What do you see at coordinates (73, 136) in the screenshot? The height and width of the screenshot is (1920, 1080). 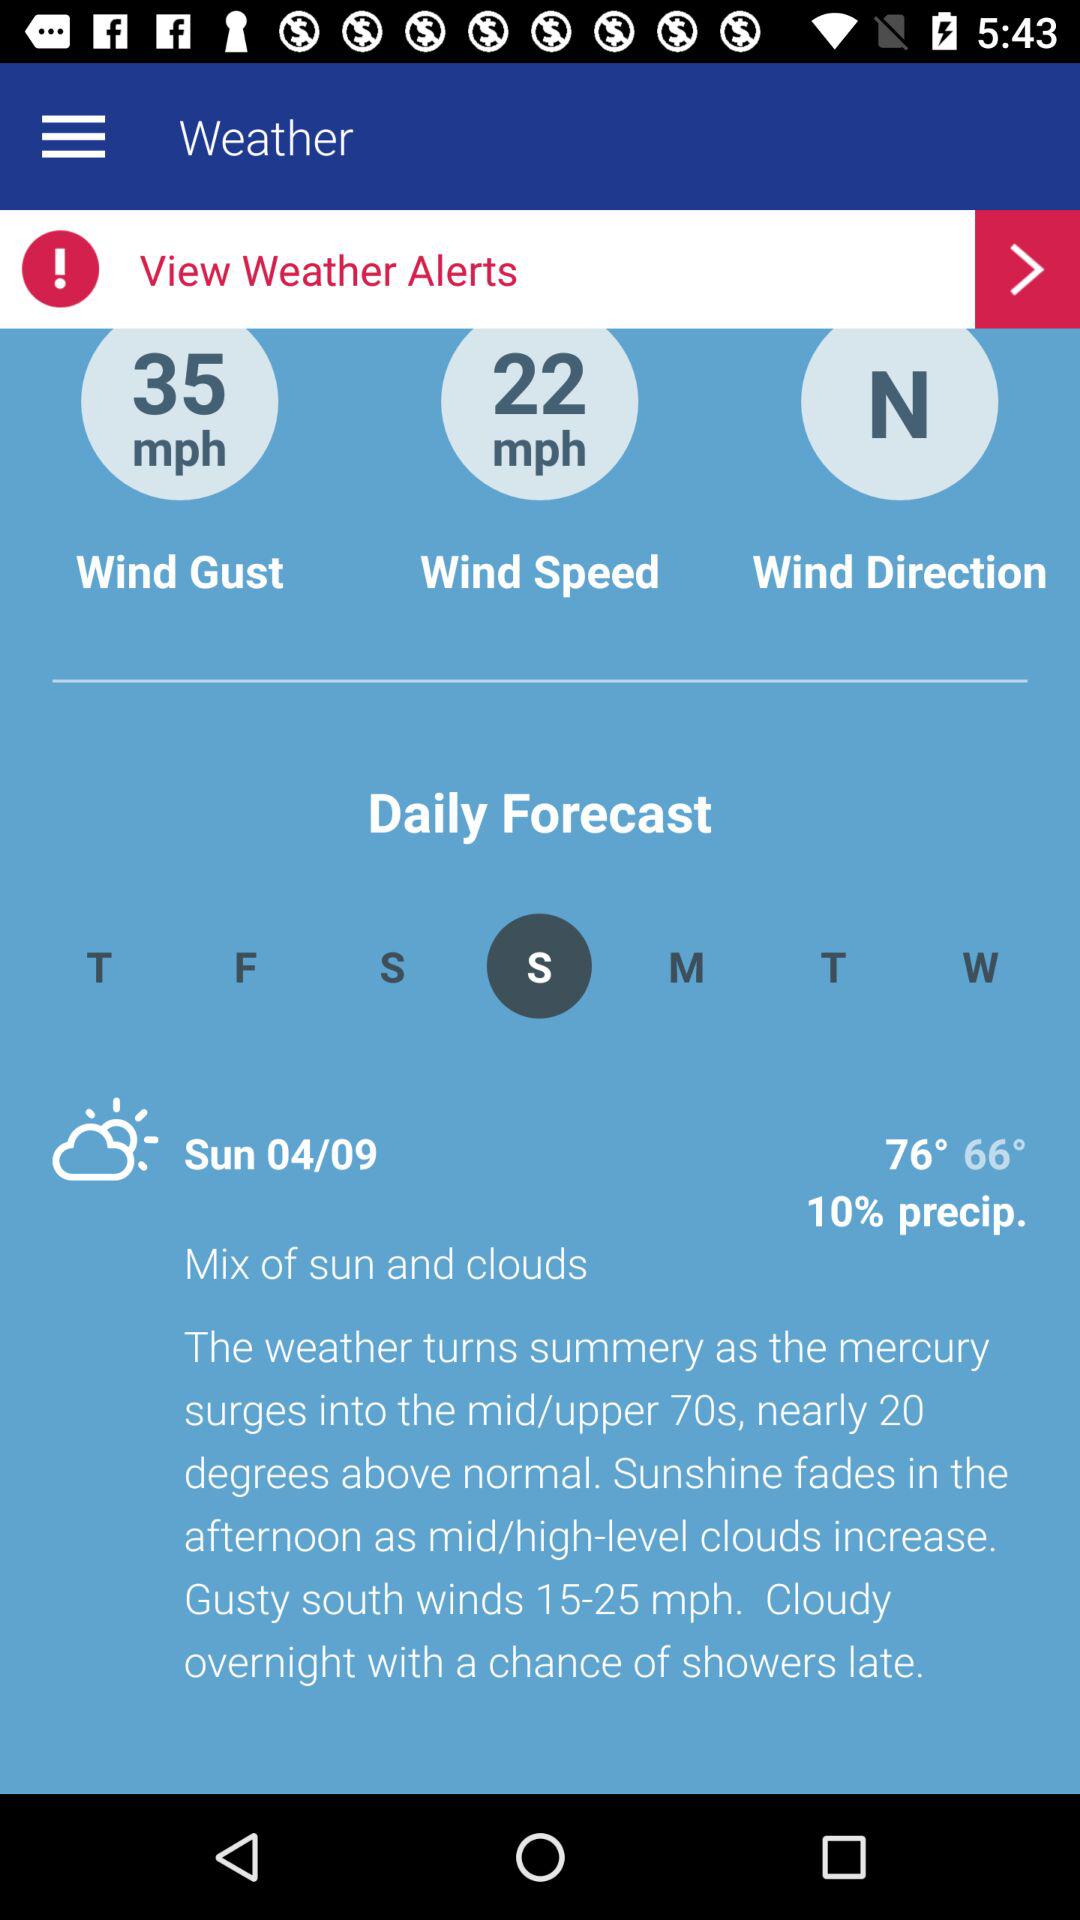 I see `view menu` at bounding box center [73, 136].